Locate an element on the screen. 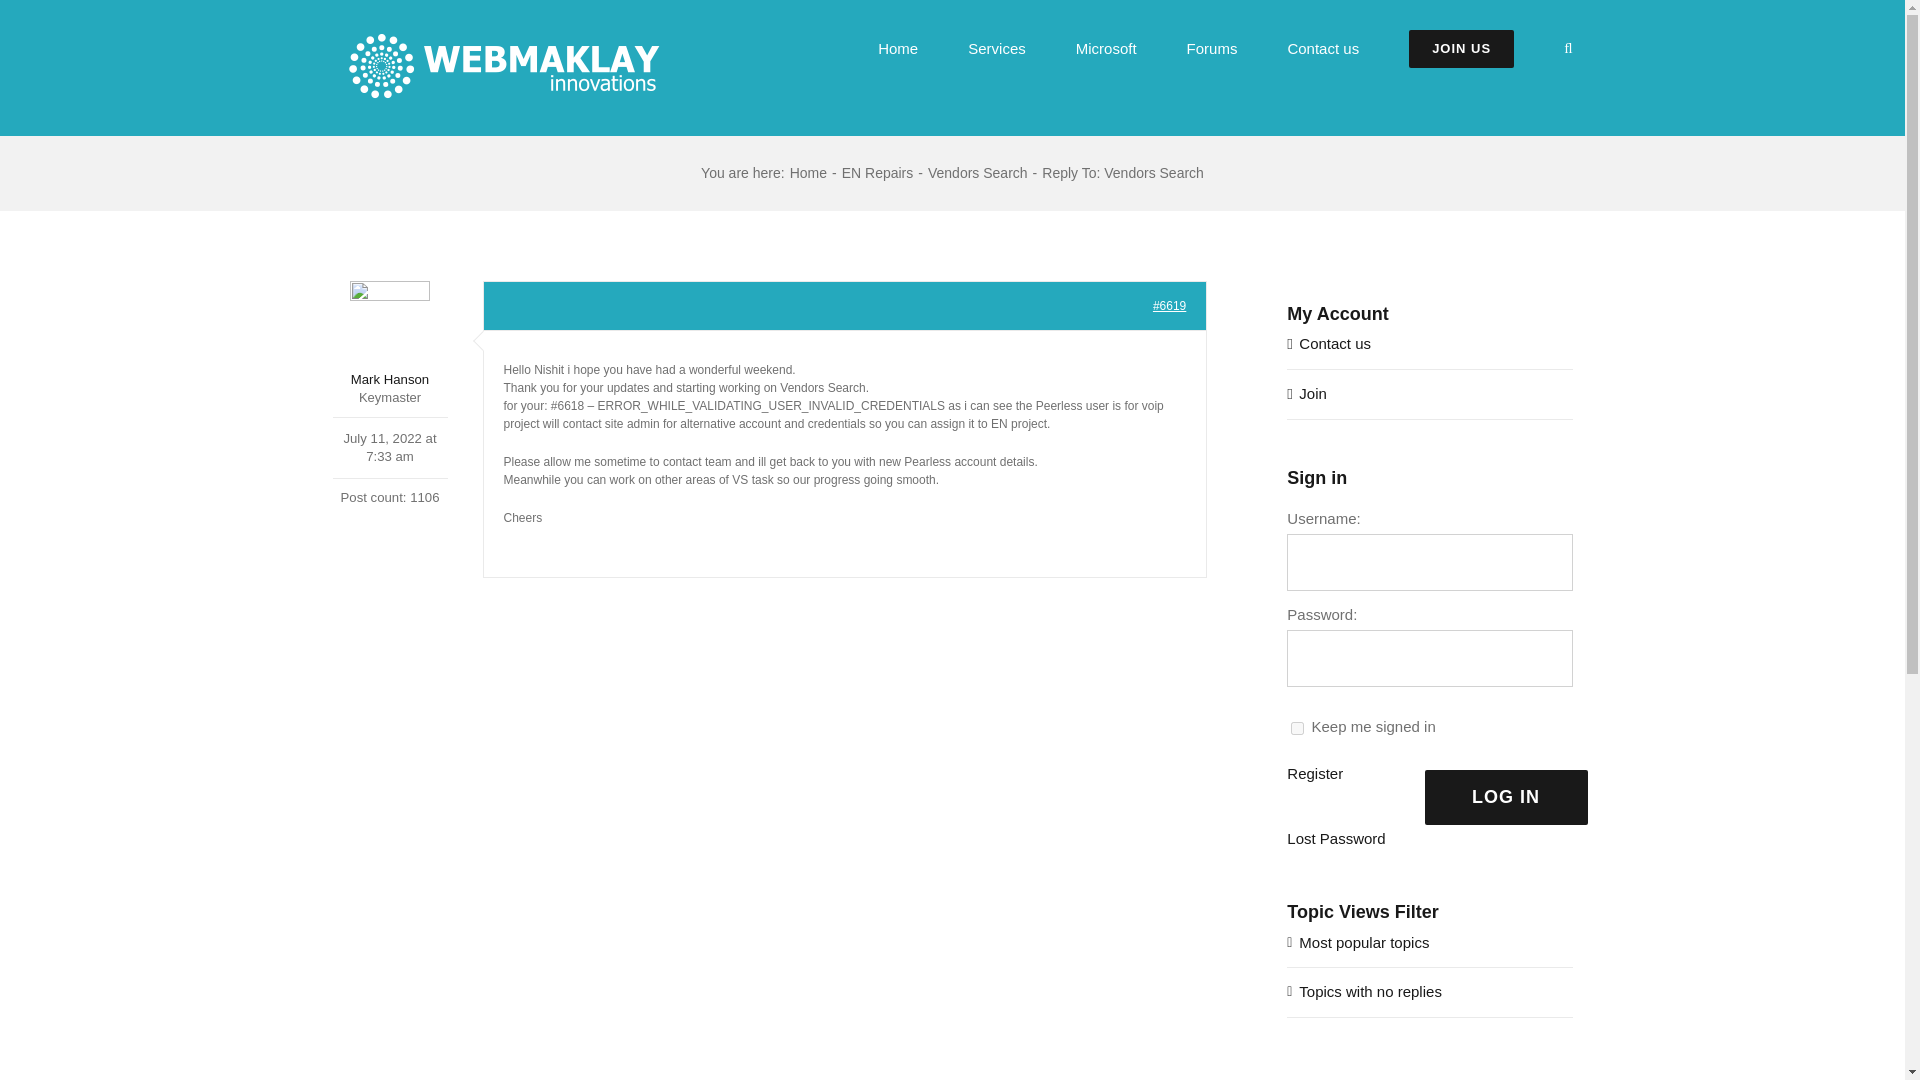  View Mark Hanson's profile is located at coordinates (390, 334).